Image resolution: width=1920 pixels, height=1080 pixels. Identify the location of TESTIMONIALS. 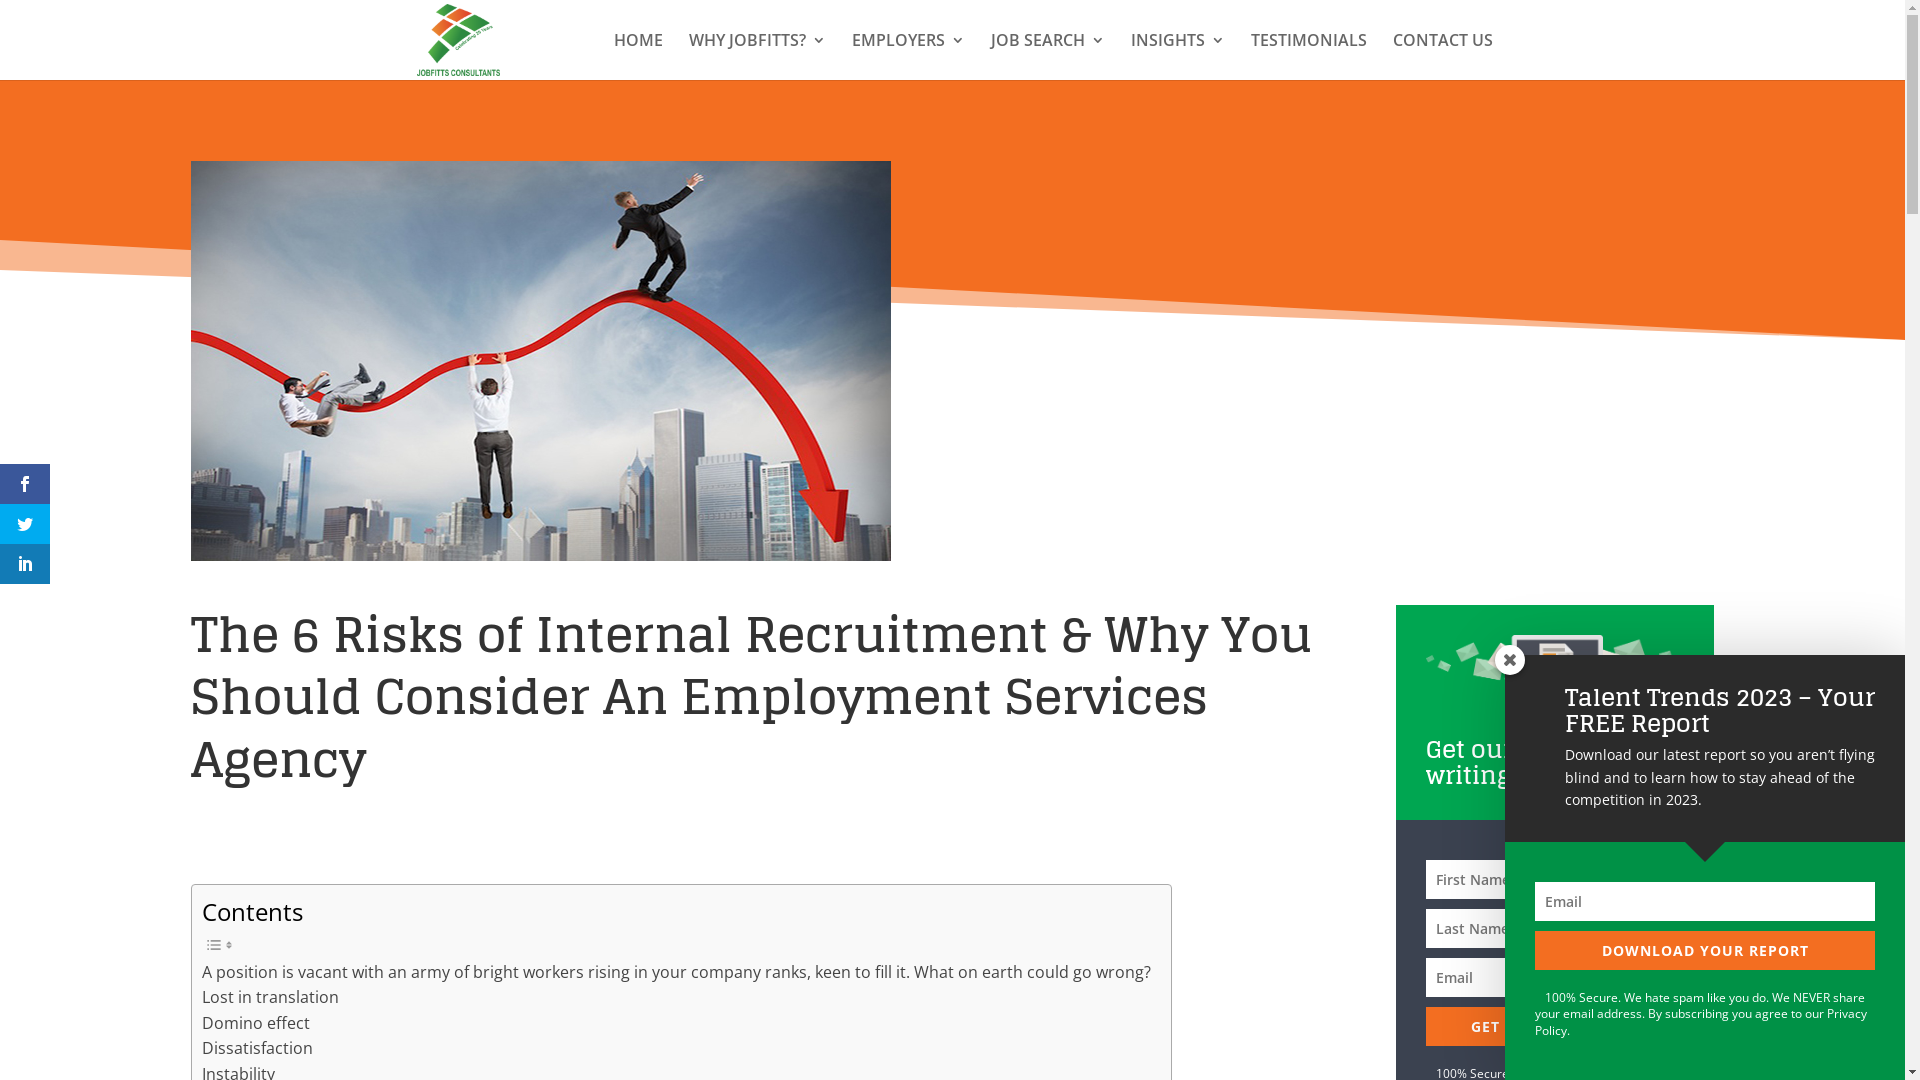
(1308, 56).